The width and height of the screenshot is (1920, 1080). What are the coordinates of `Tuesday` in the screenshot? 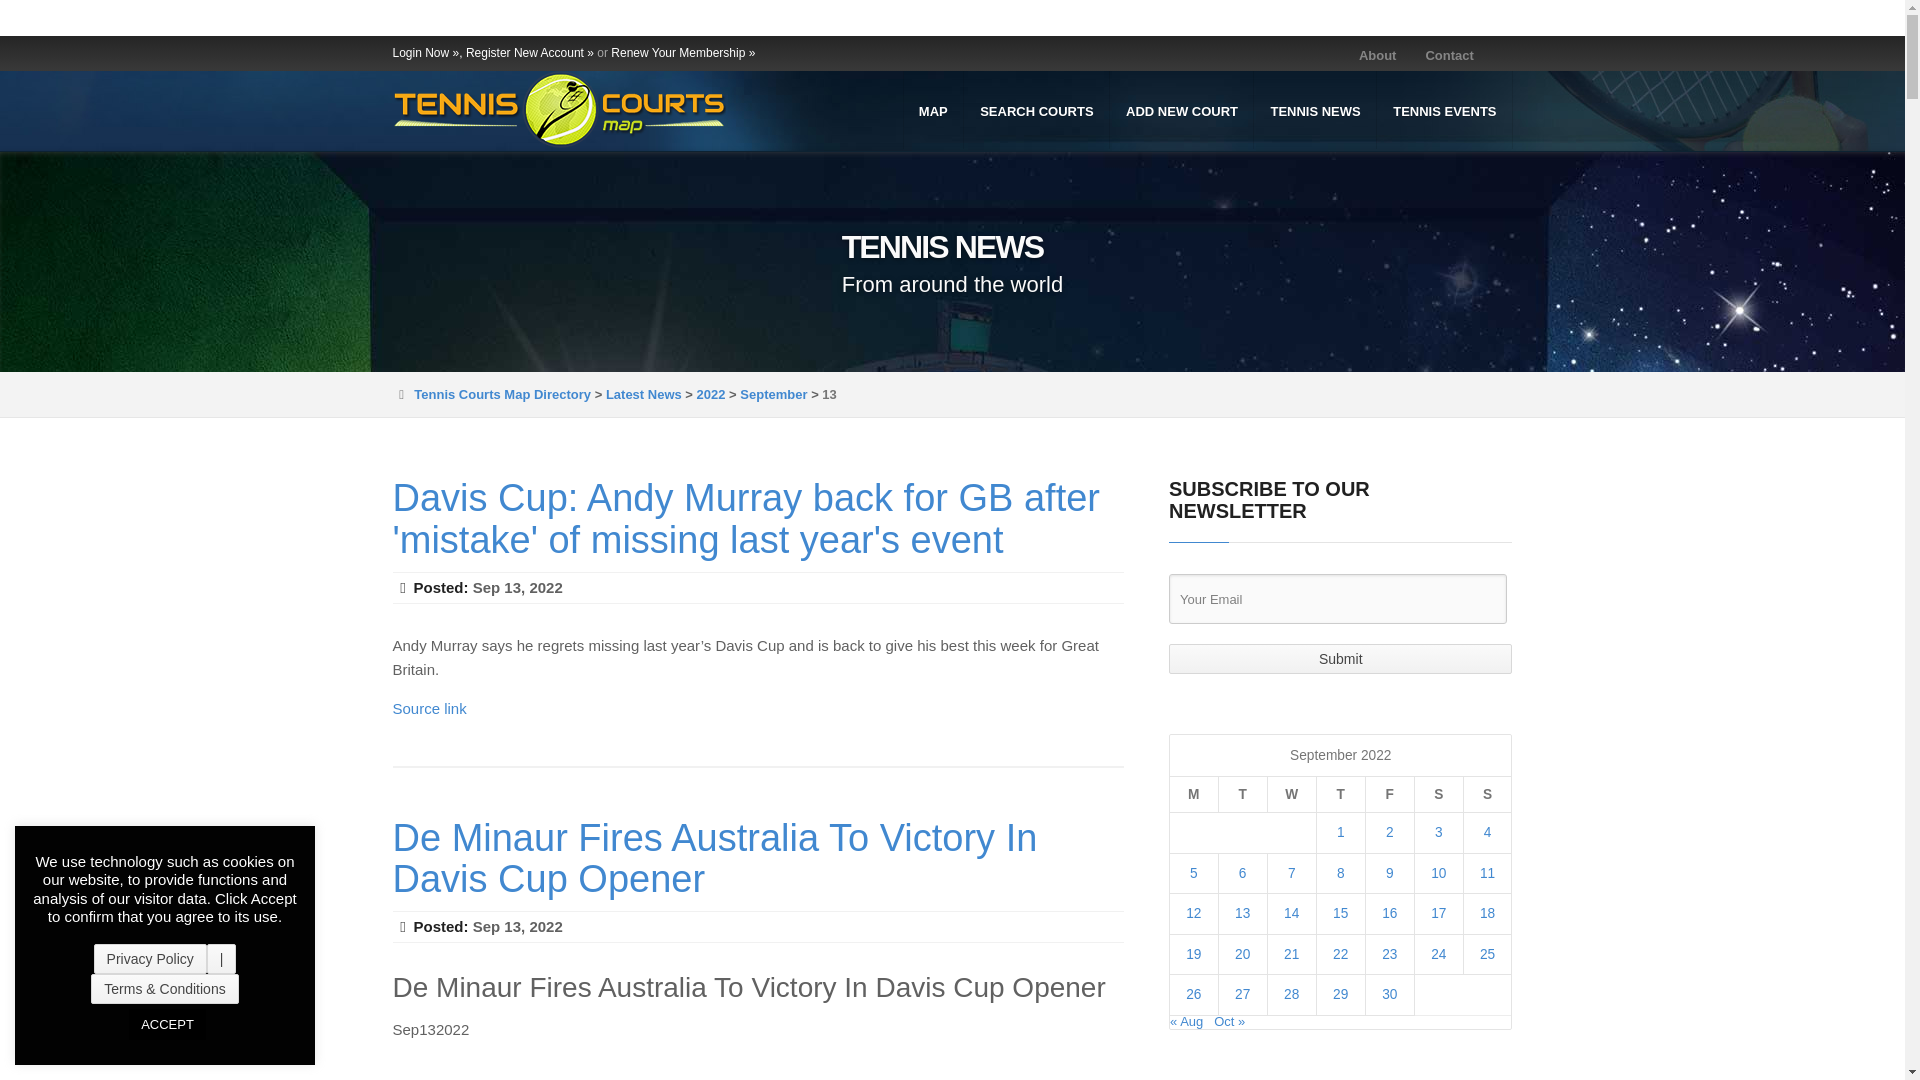 It's located at (1242, 794).